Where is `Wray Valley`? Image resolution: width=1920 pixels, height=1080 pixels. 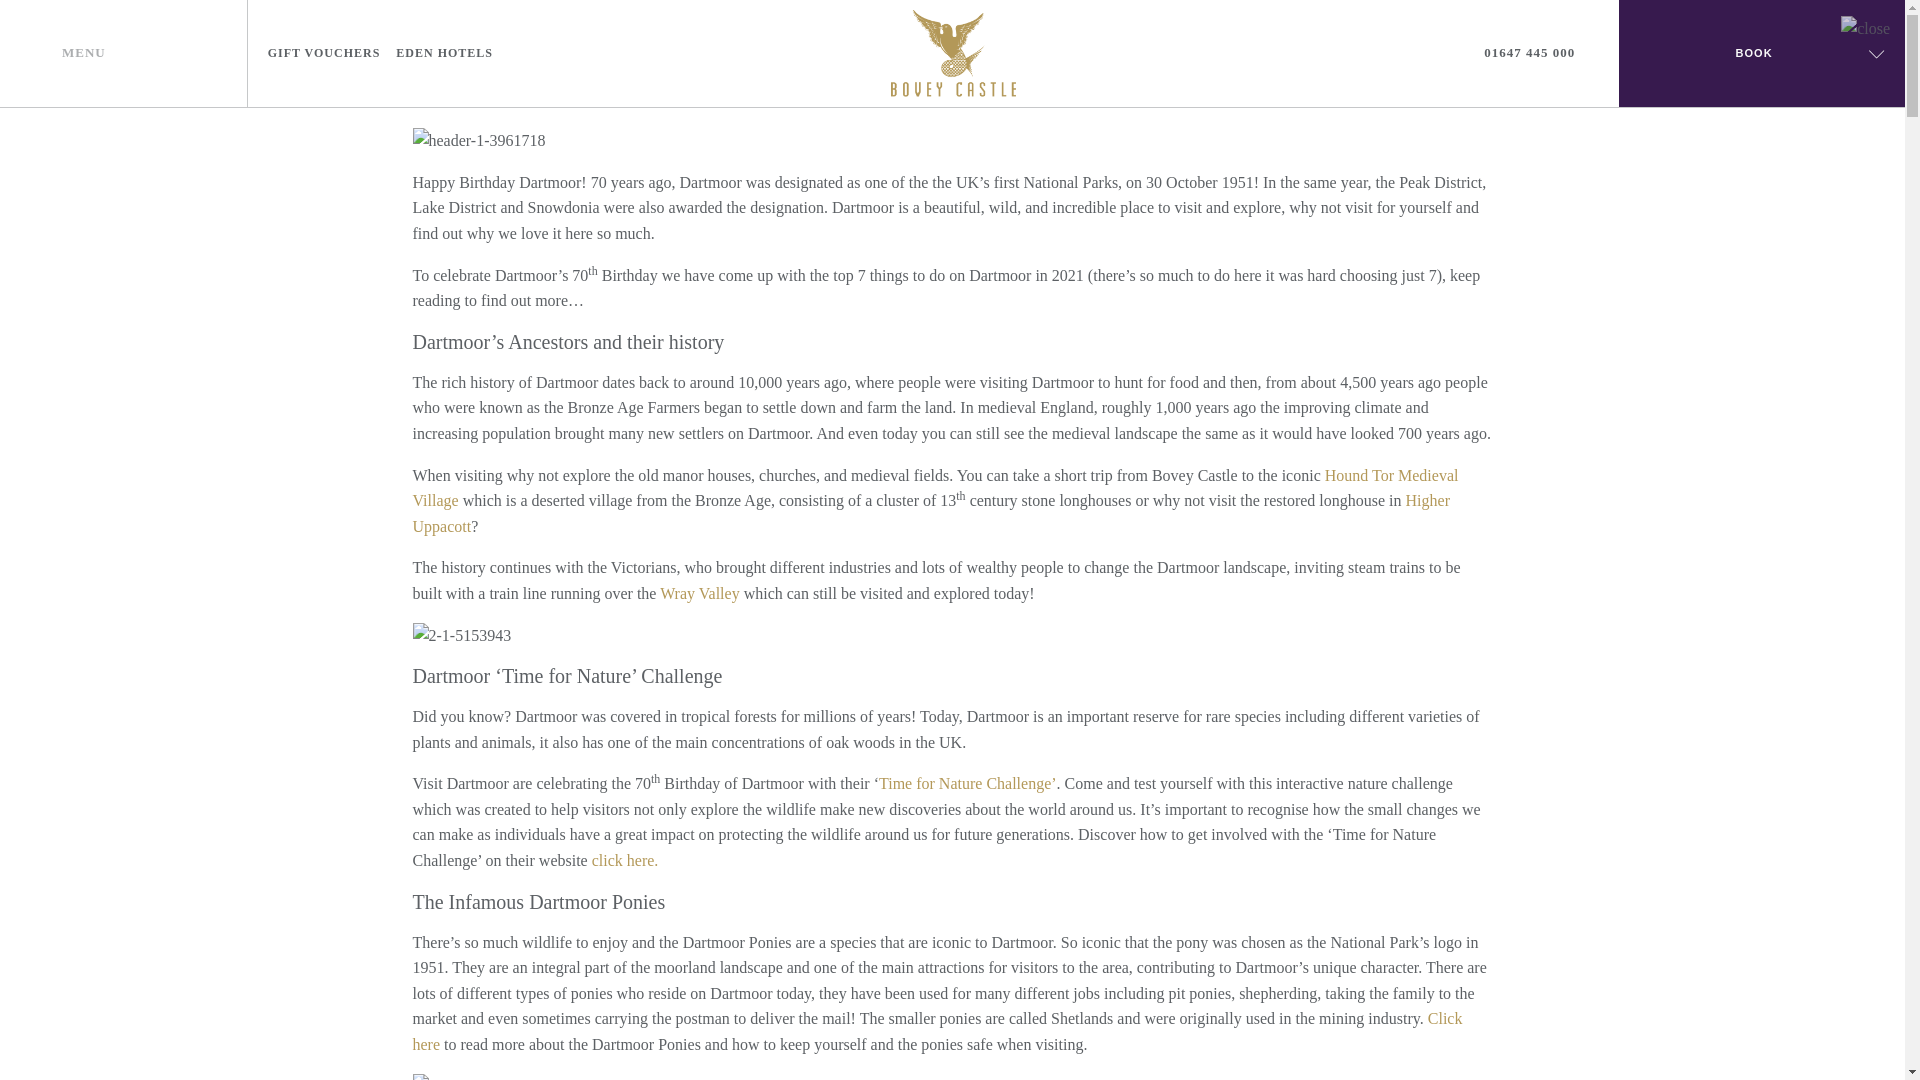
Wray Valley is located at coordinates (700, 593).